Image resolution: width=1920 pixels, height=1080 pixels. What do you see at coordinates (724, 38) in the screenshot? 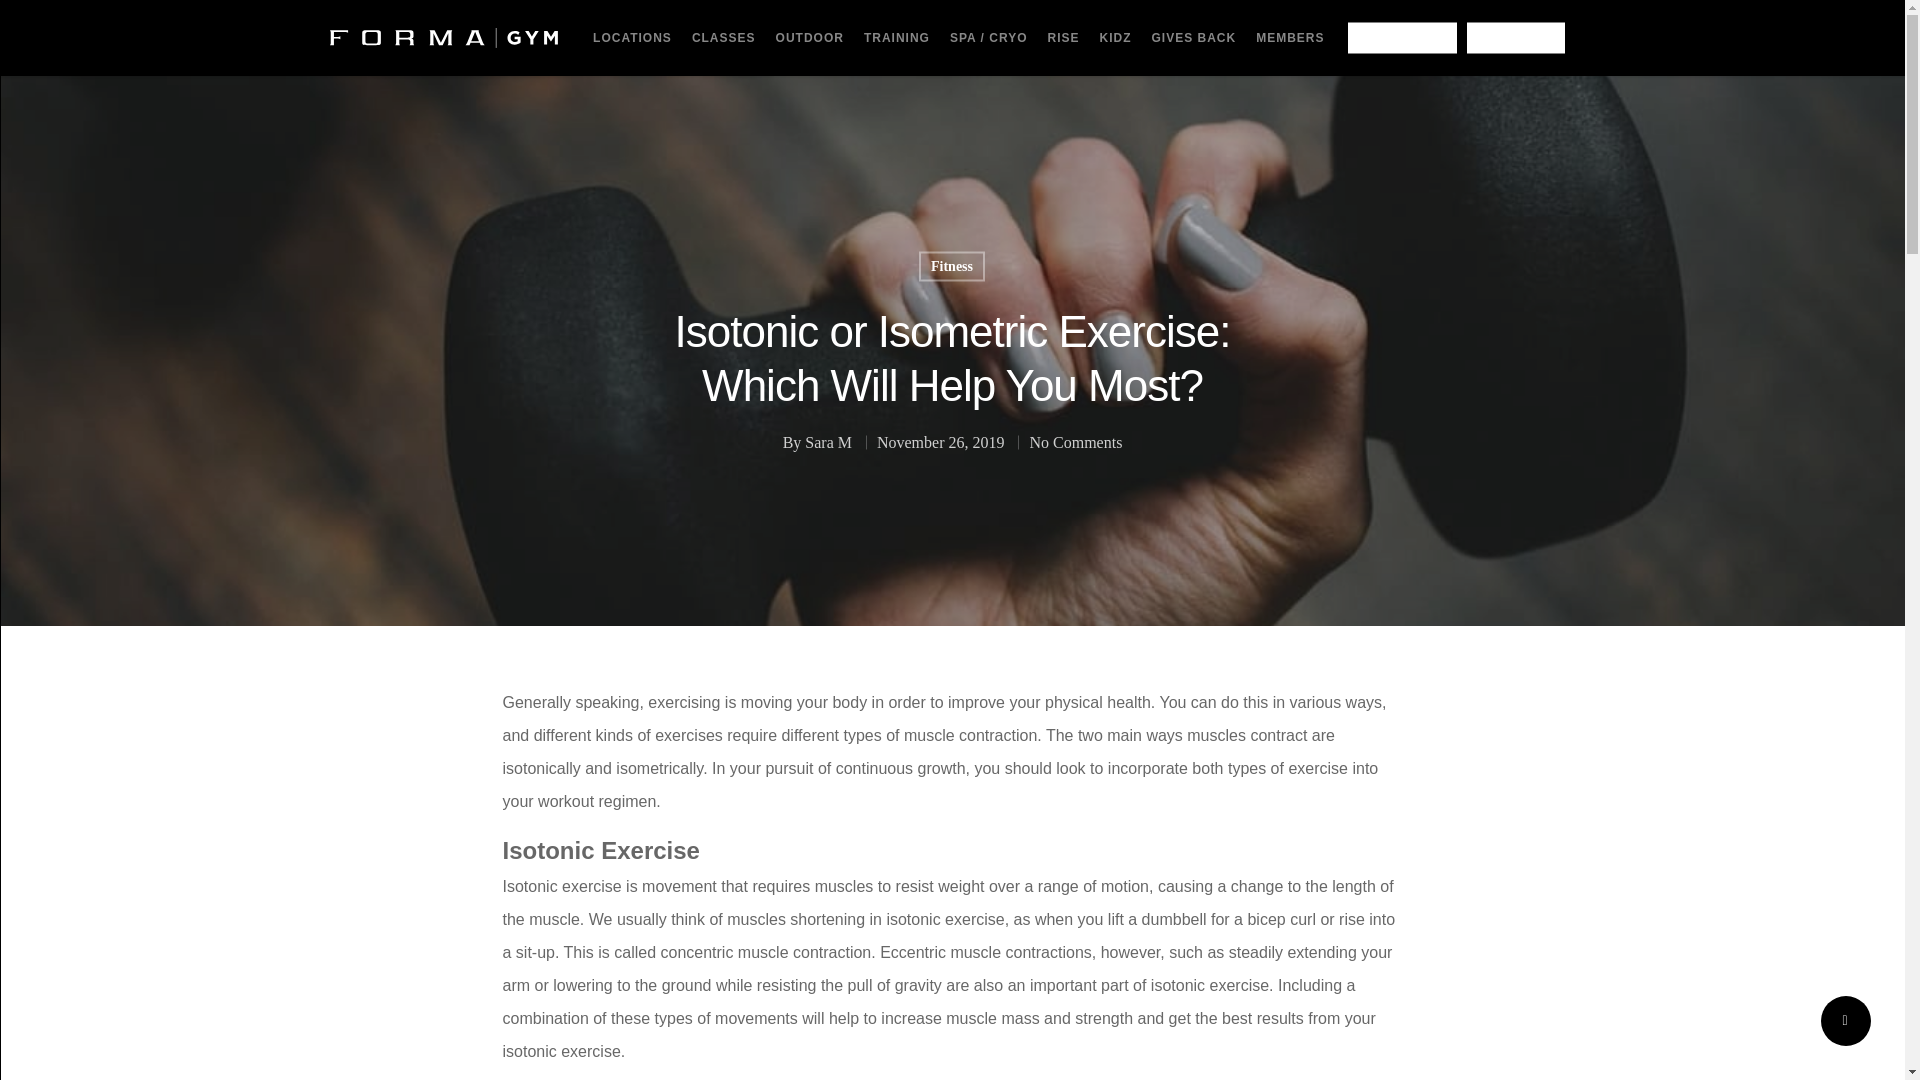
I see `CLASSES` at bounding box center [724, 38].